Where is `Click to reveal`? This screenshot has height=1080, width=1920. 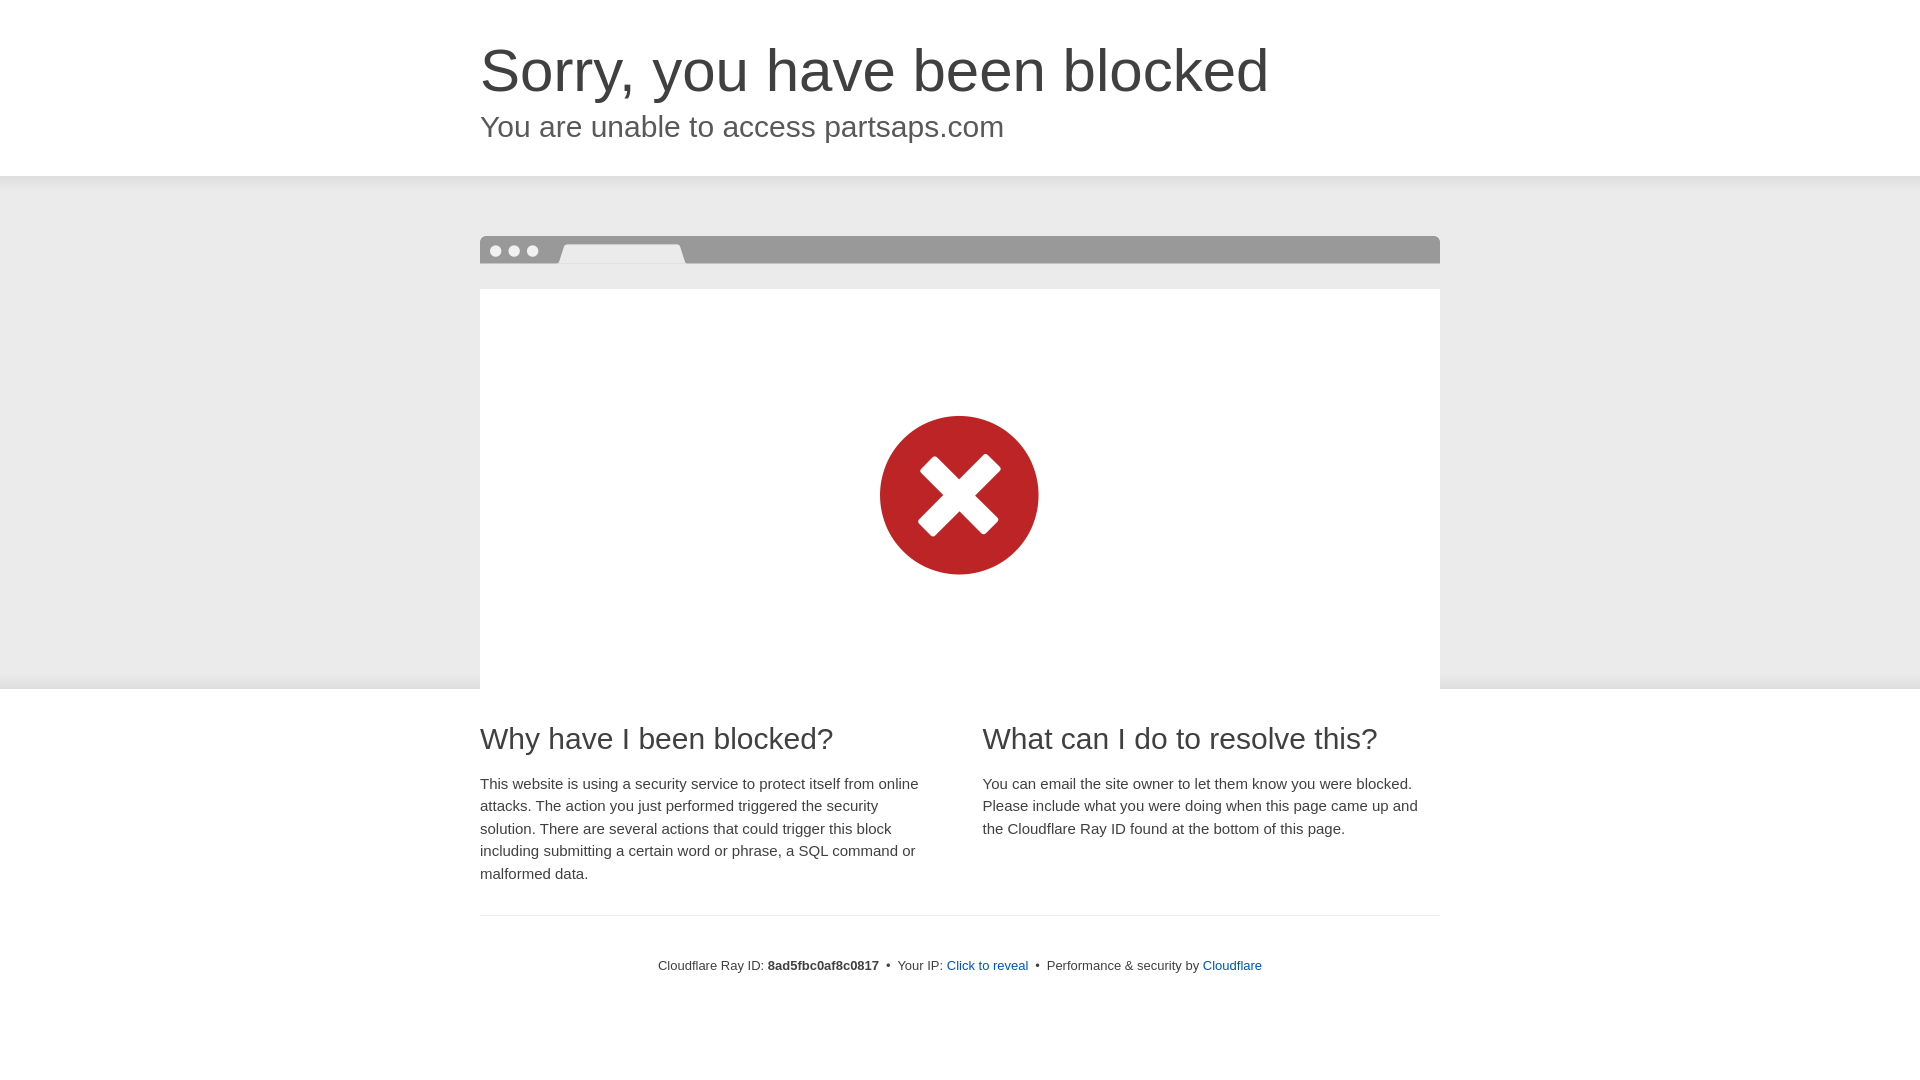
Click to reveal is located at coordinates (988, 966).